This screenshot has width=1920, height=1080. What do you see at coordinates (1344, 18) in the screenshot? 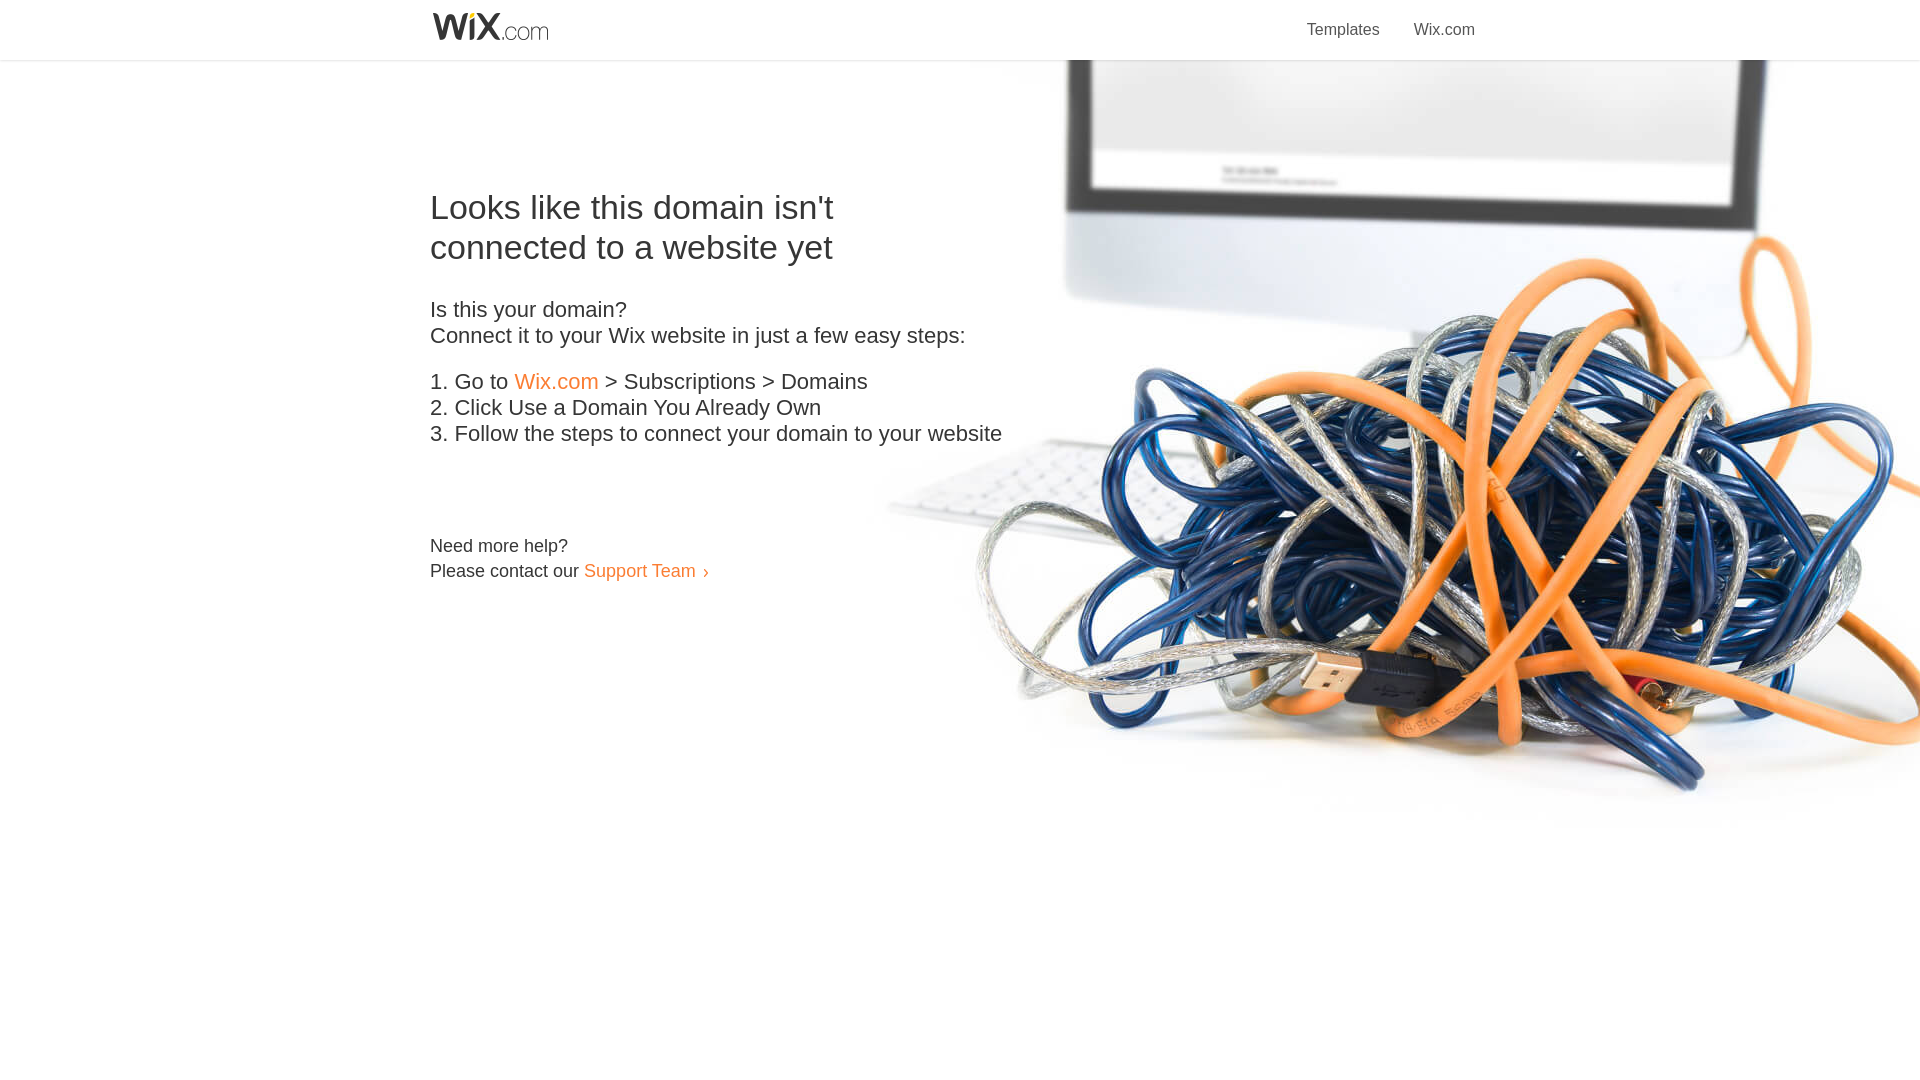
I see `Templates` at bounding box center [1344, 18].